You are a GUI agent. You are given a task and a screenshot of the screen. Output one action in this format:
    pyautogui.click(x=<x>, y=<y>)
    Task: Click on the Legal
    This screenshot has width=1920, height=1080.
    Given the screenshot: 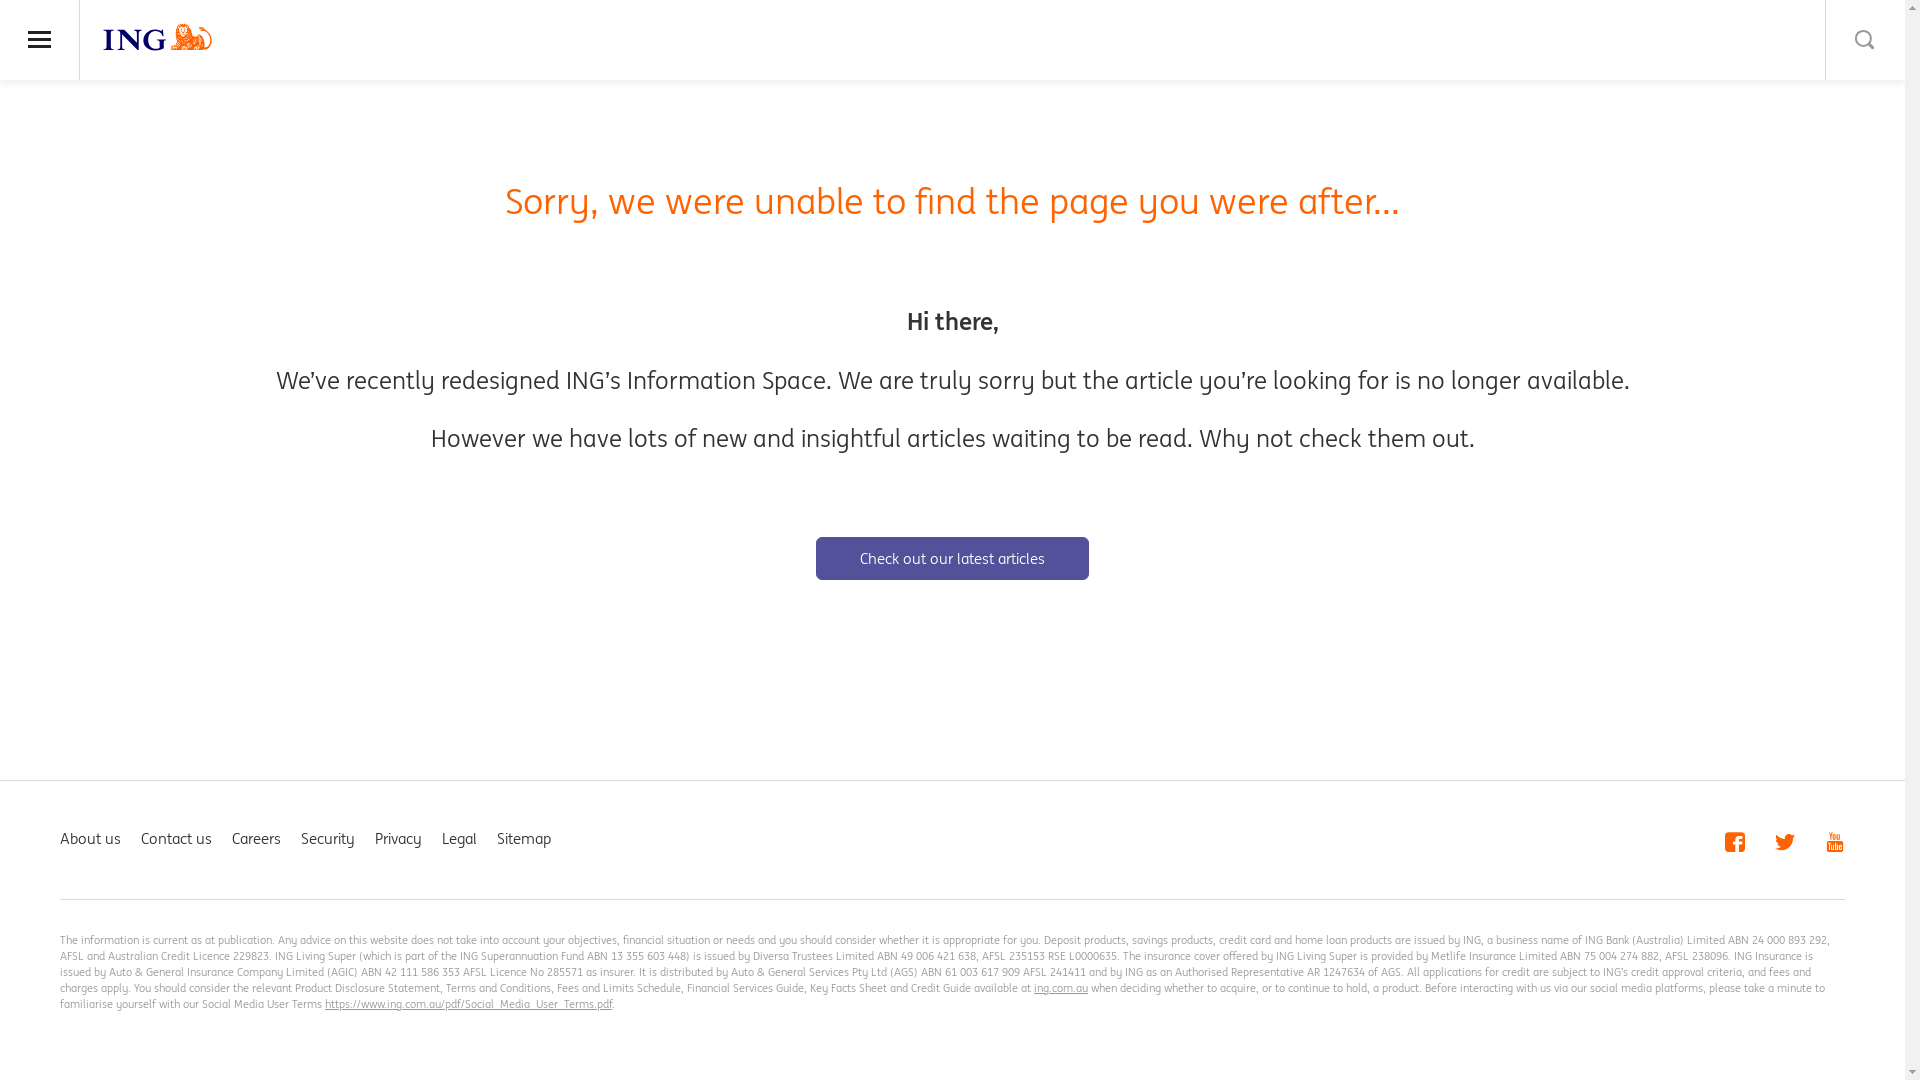 What is the action you would take?
    pyautogui.click(x=460, y=838)
    